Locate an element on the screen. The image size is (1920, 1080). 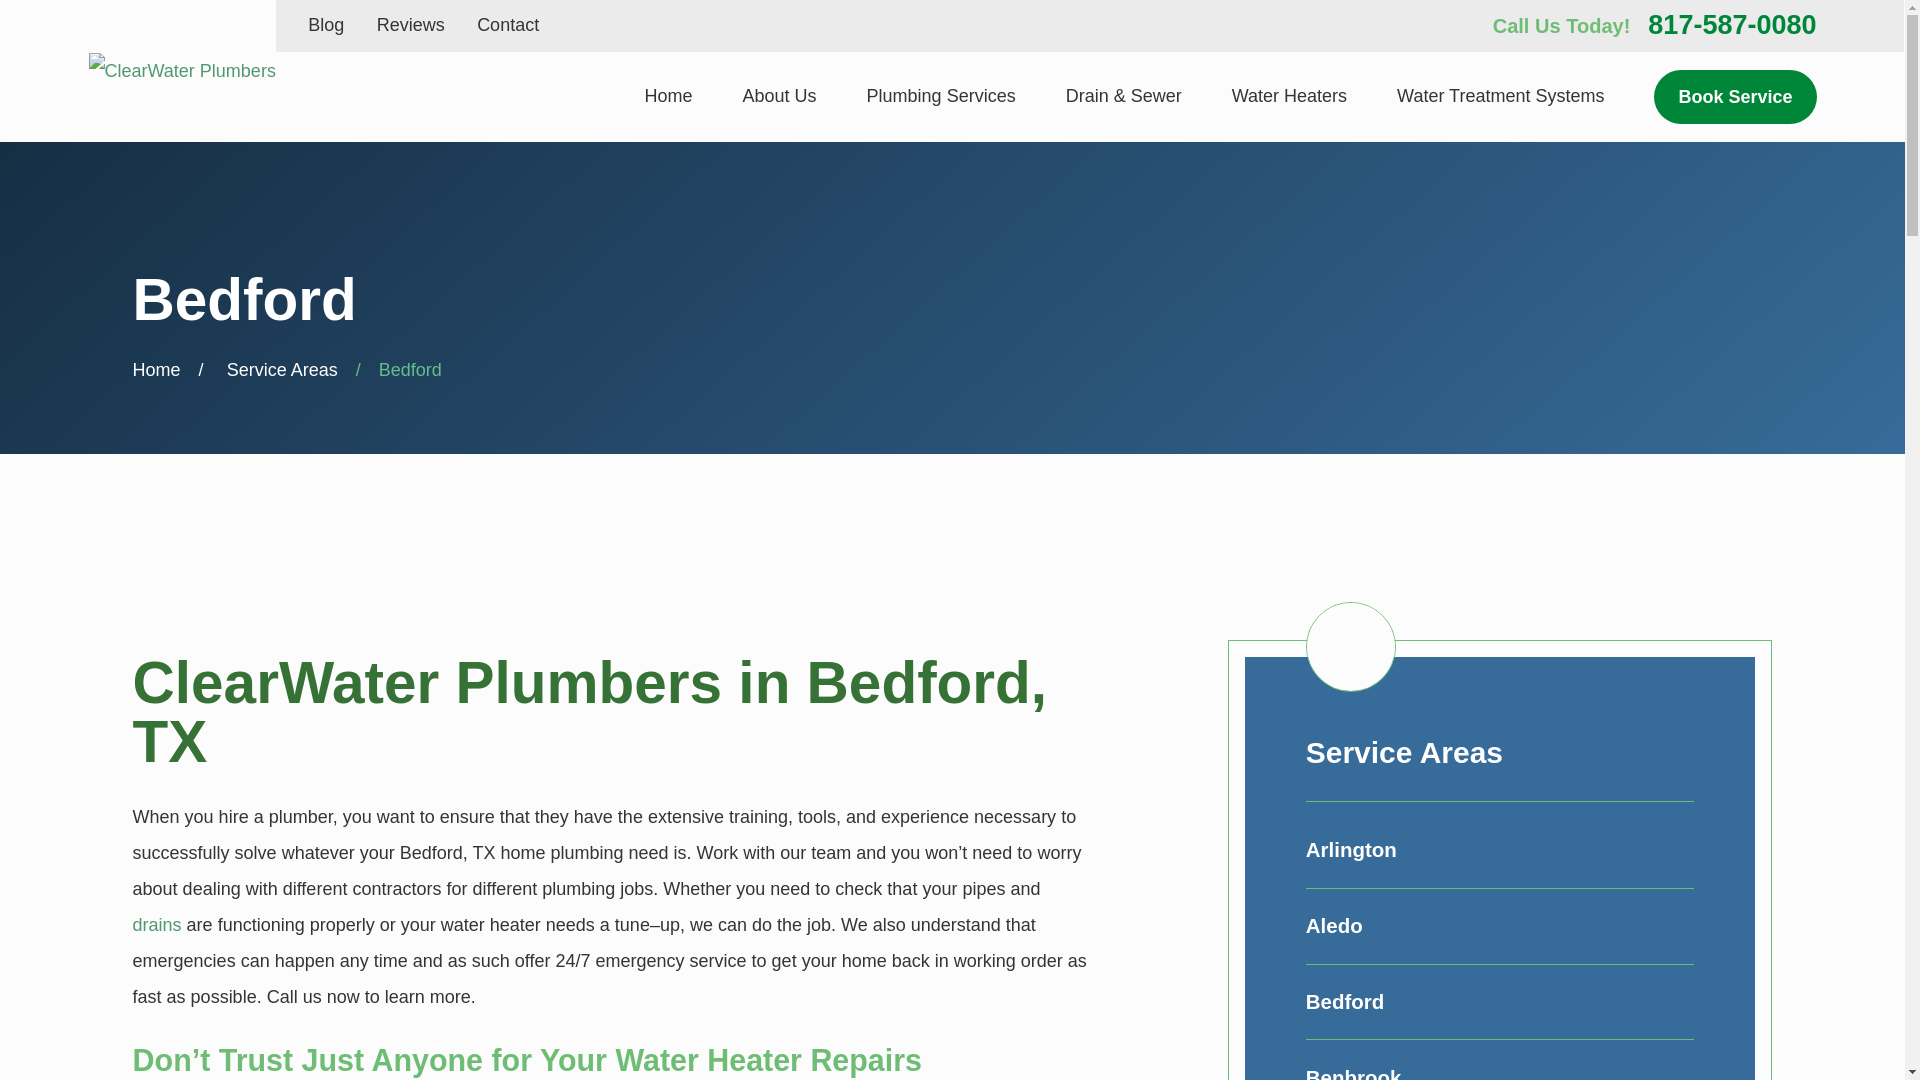
Home is located at coordinates (669, 97).